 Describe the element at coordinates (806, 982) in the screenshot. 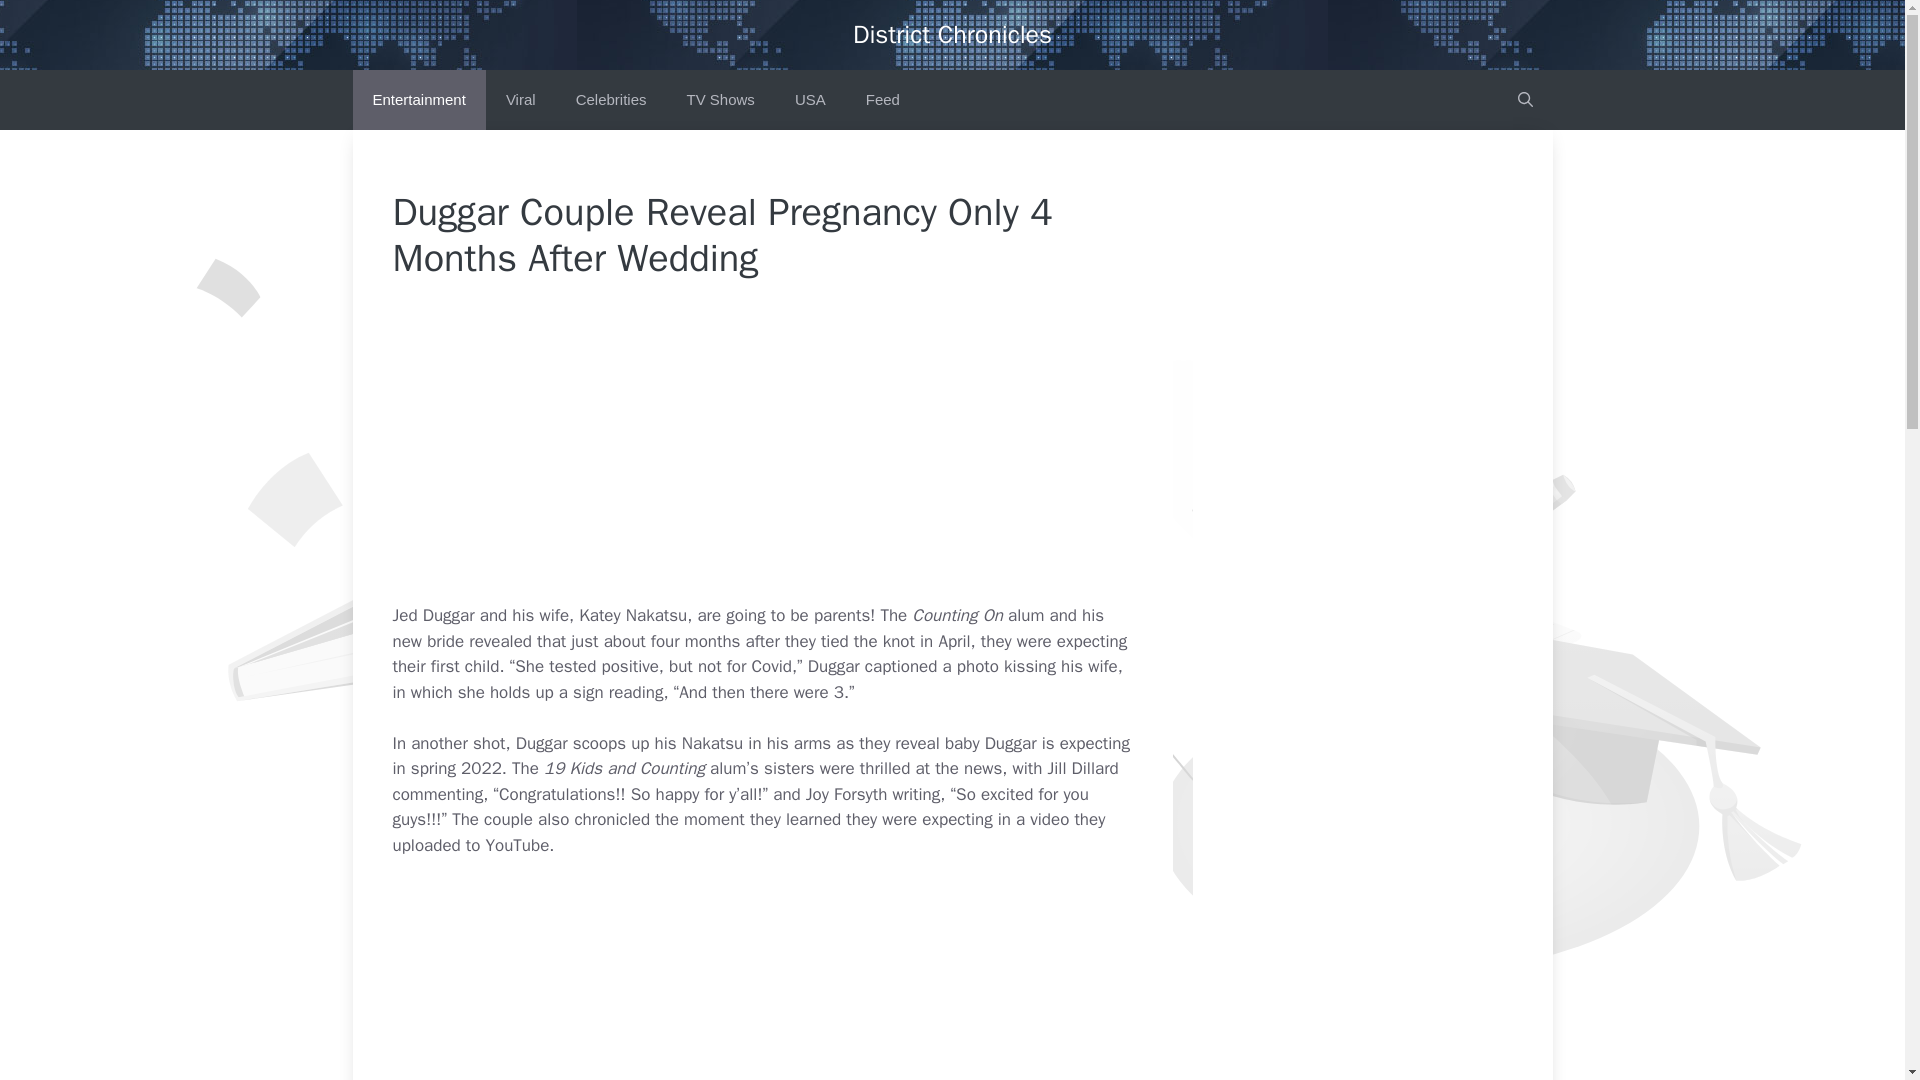

I see `Advertisement` at that location.